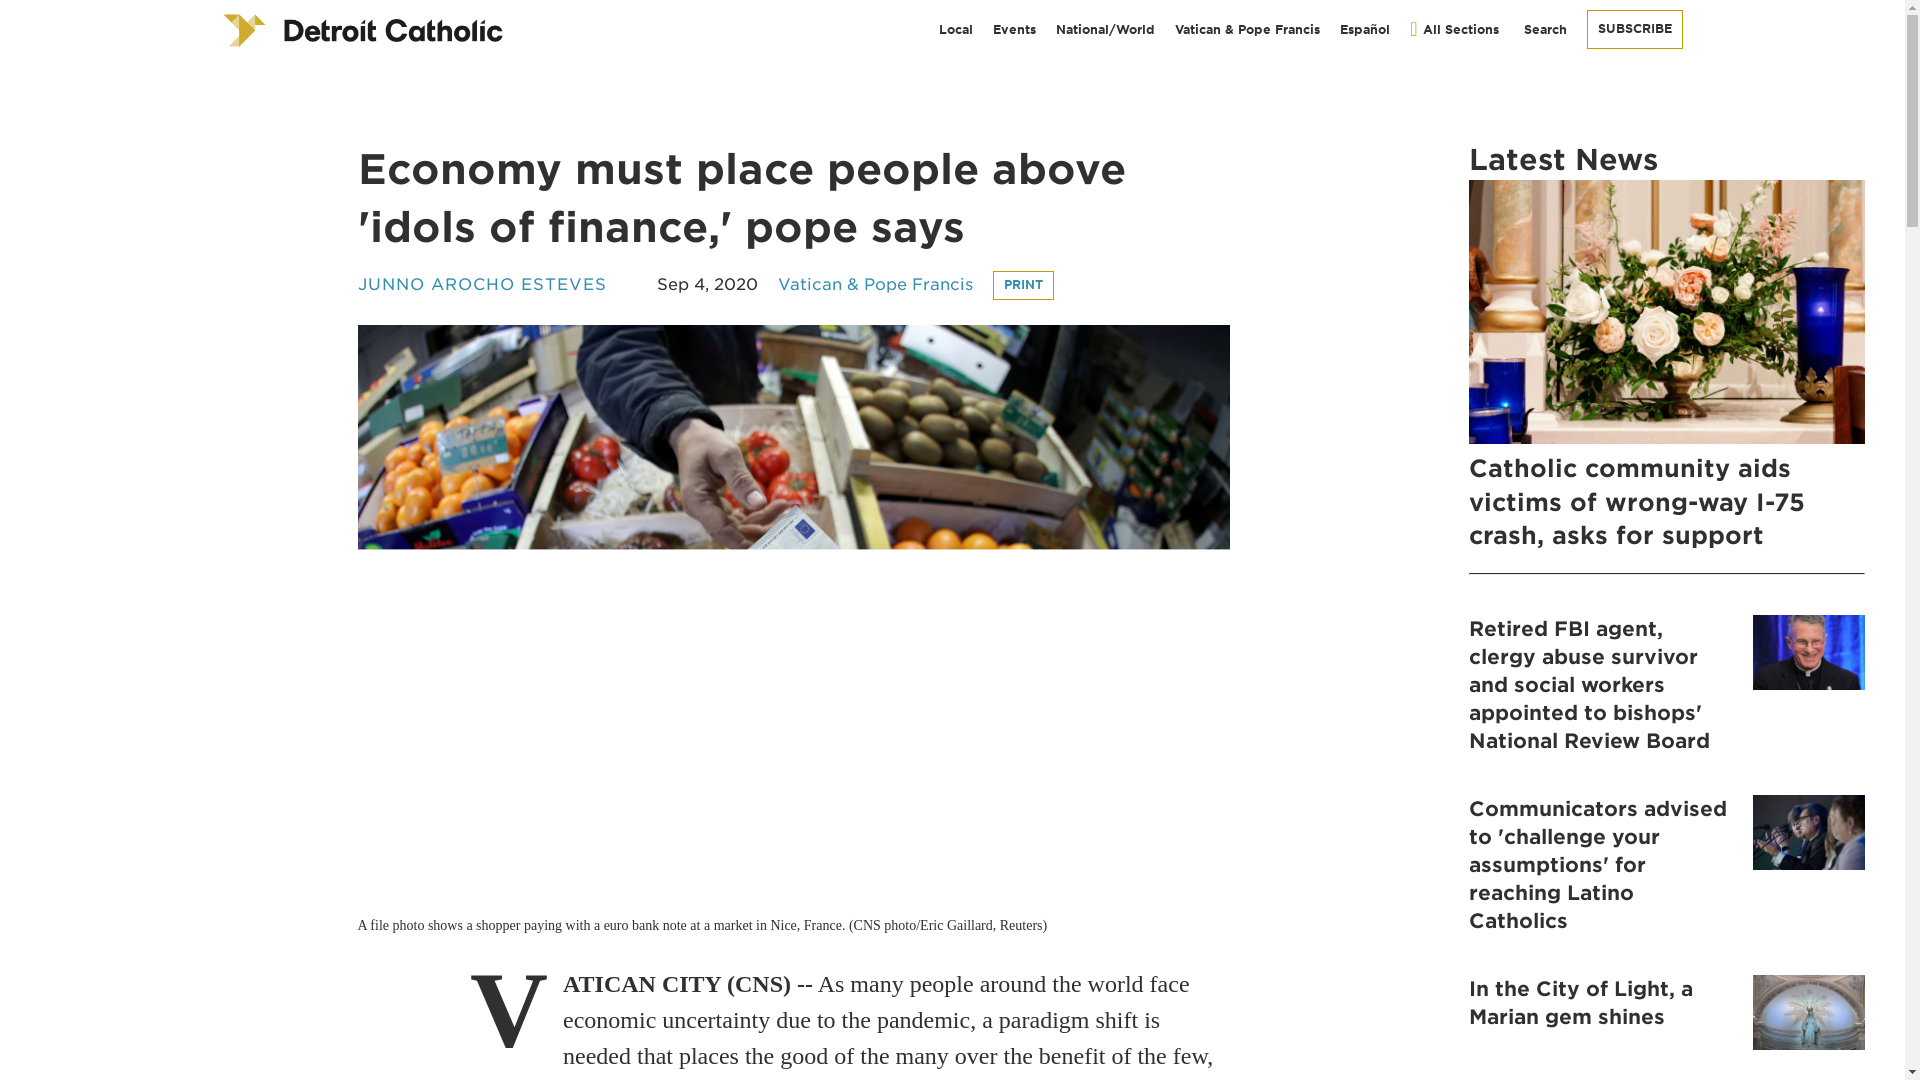 The width and height of the screenshot is (1920, 1080). What do you see at coordinates (956, 29) in the screenshot?
I see `Local` at bounding box center [956, 29].